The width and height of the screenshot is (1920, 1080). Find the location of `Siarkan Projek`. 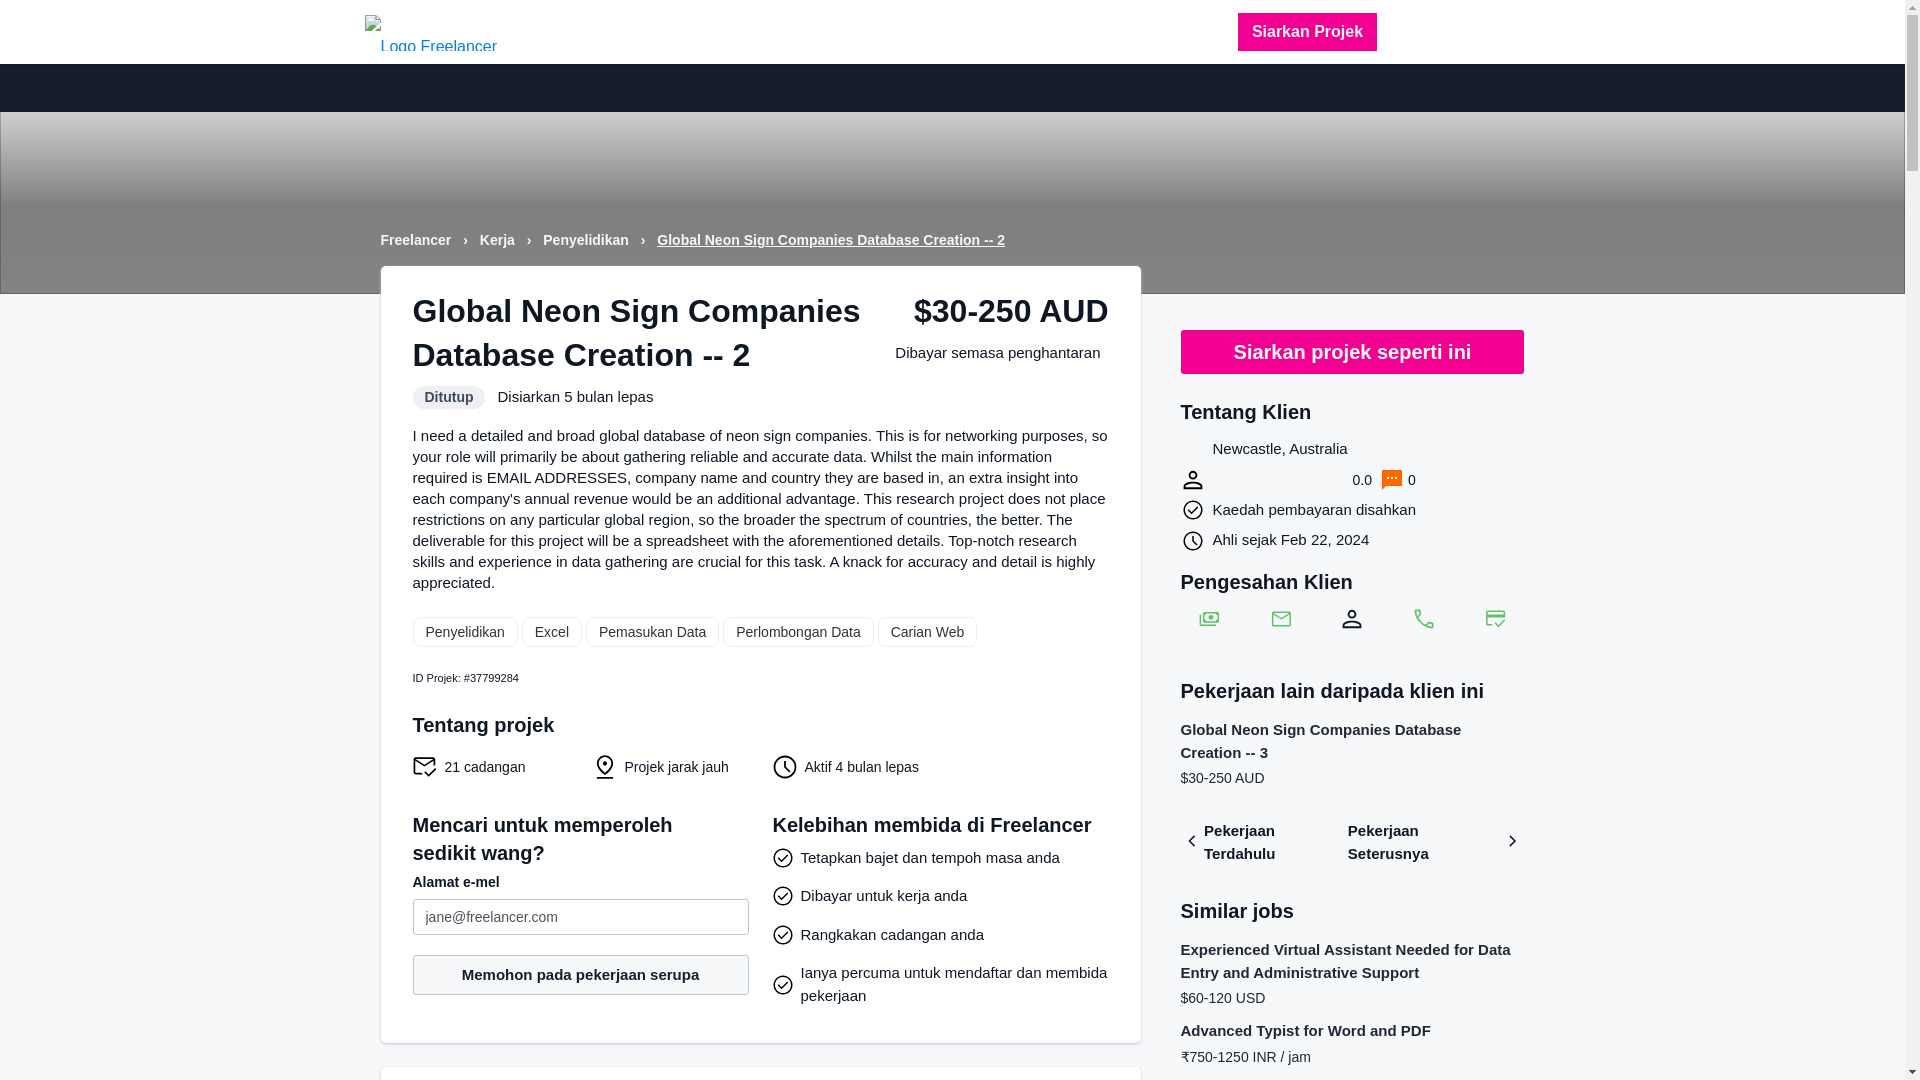

Siarkan Projek is located at coordinates (1307, 31).